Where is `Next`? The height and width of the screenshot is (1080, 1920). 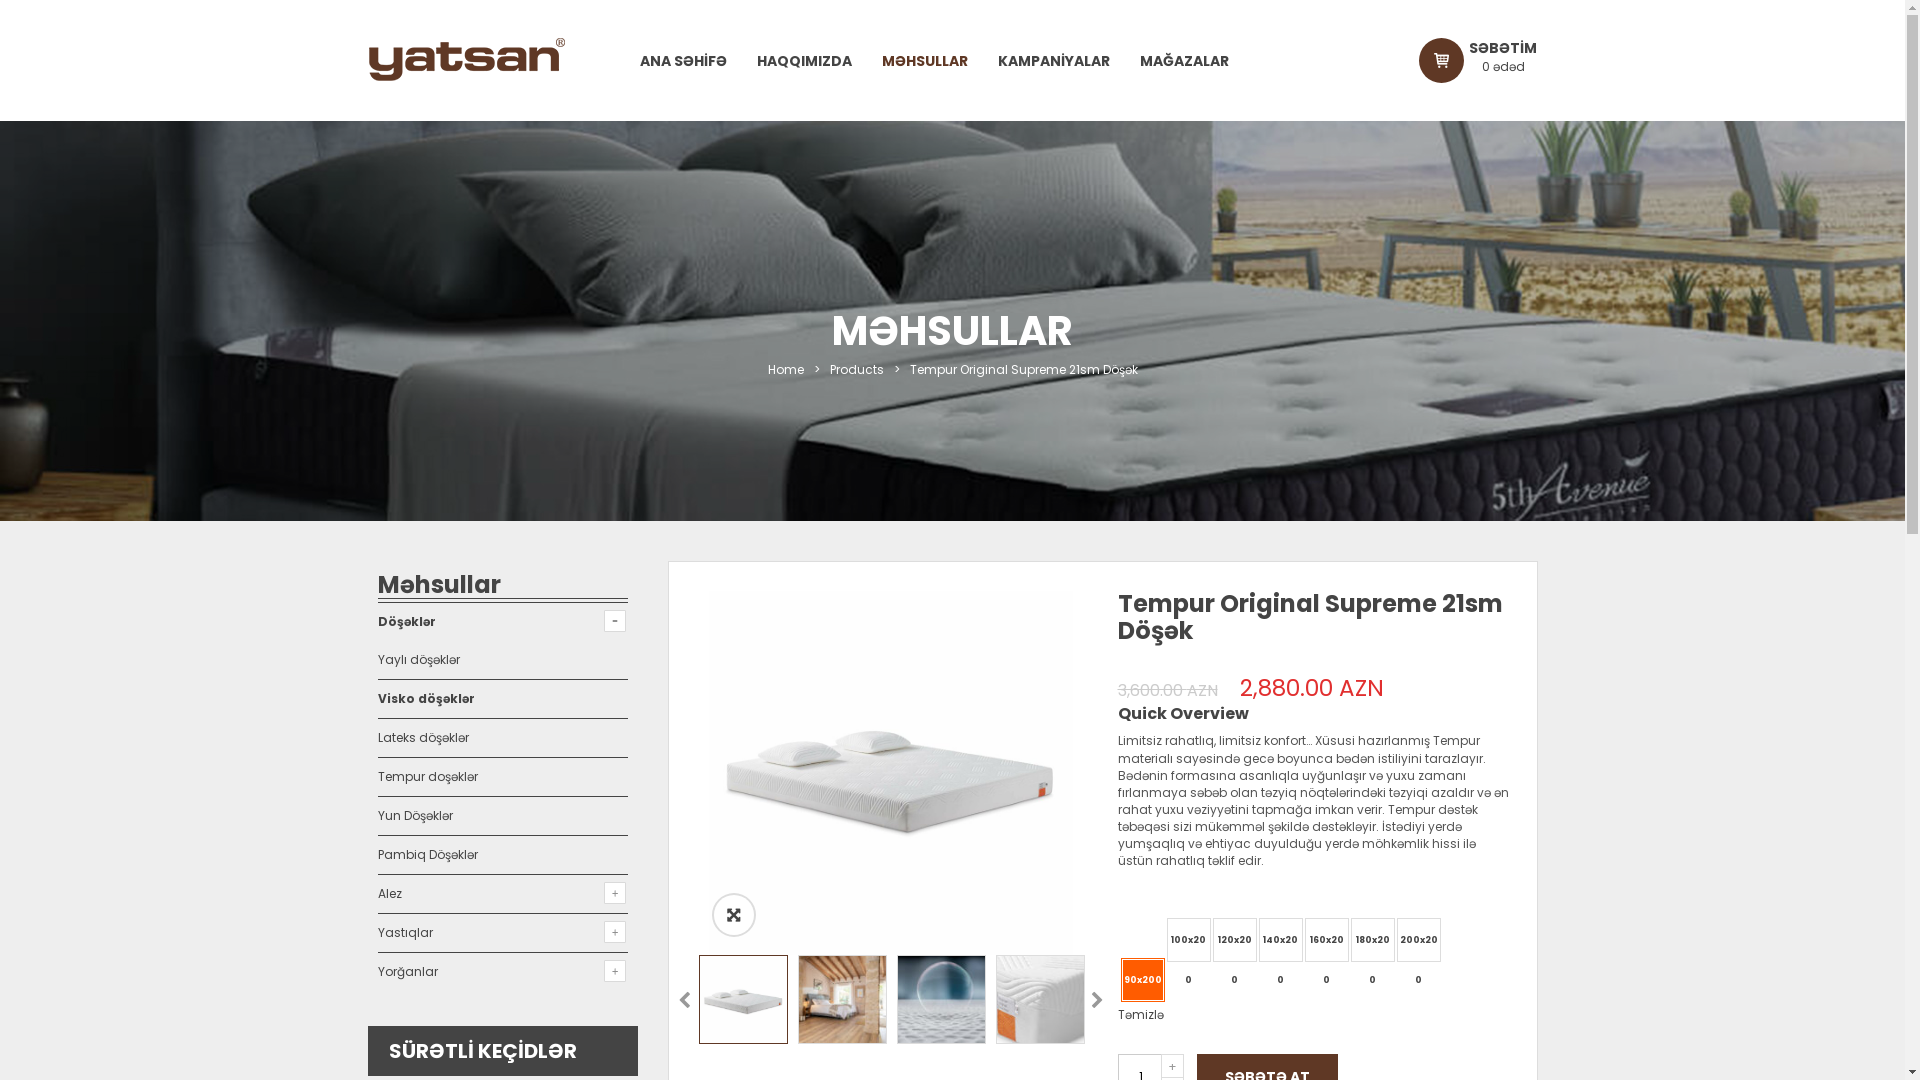
Next is located at coordinates (1096, 1002).